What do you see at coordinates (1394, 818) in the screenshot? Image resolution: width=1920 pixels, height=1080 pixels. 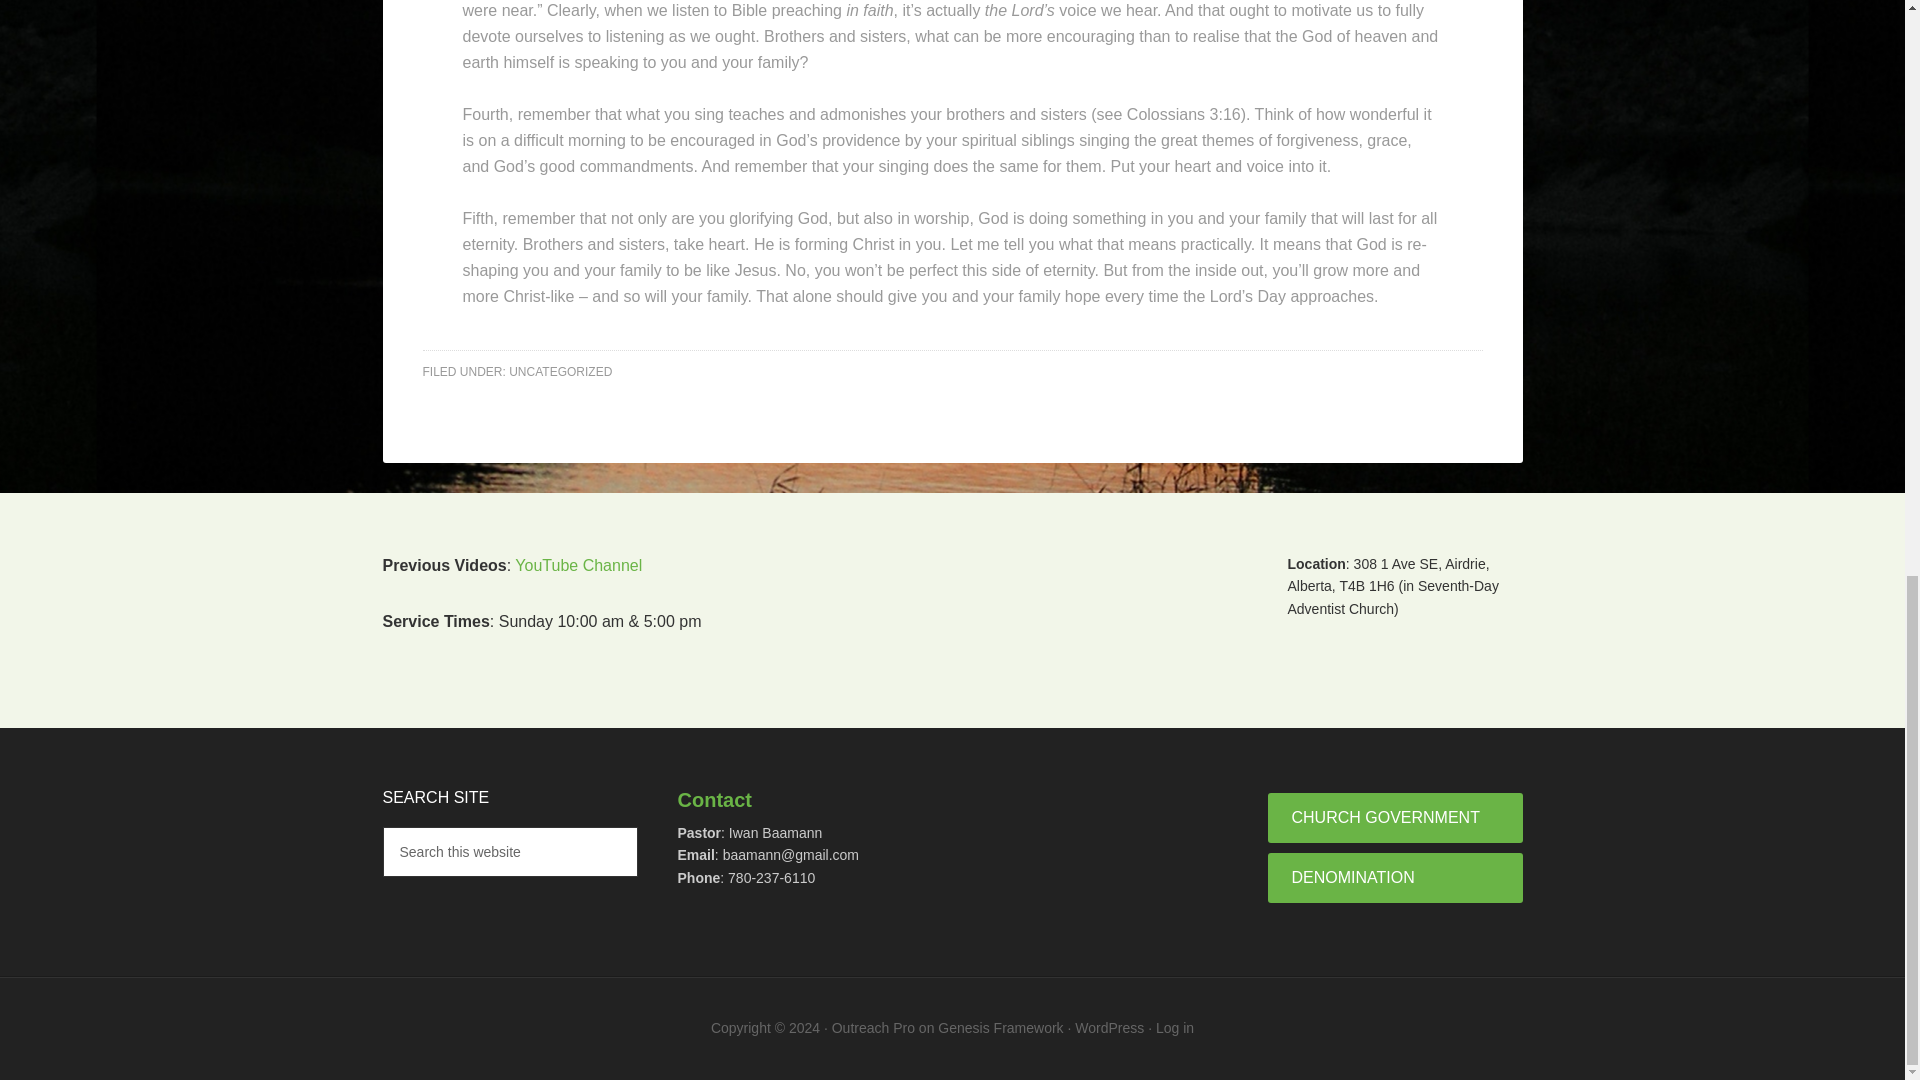 I see `CHURCH GOVERNMENT` at bounding box center [1394, 818].